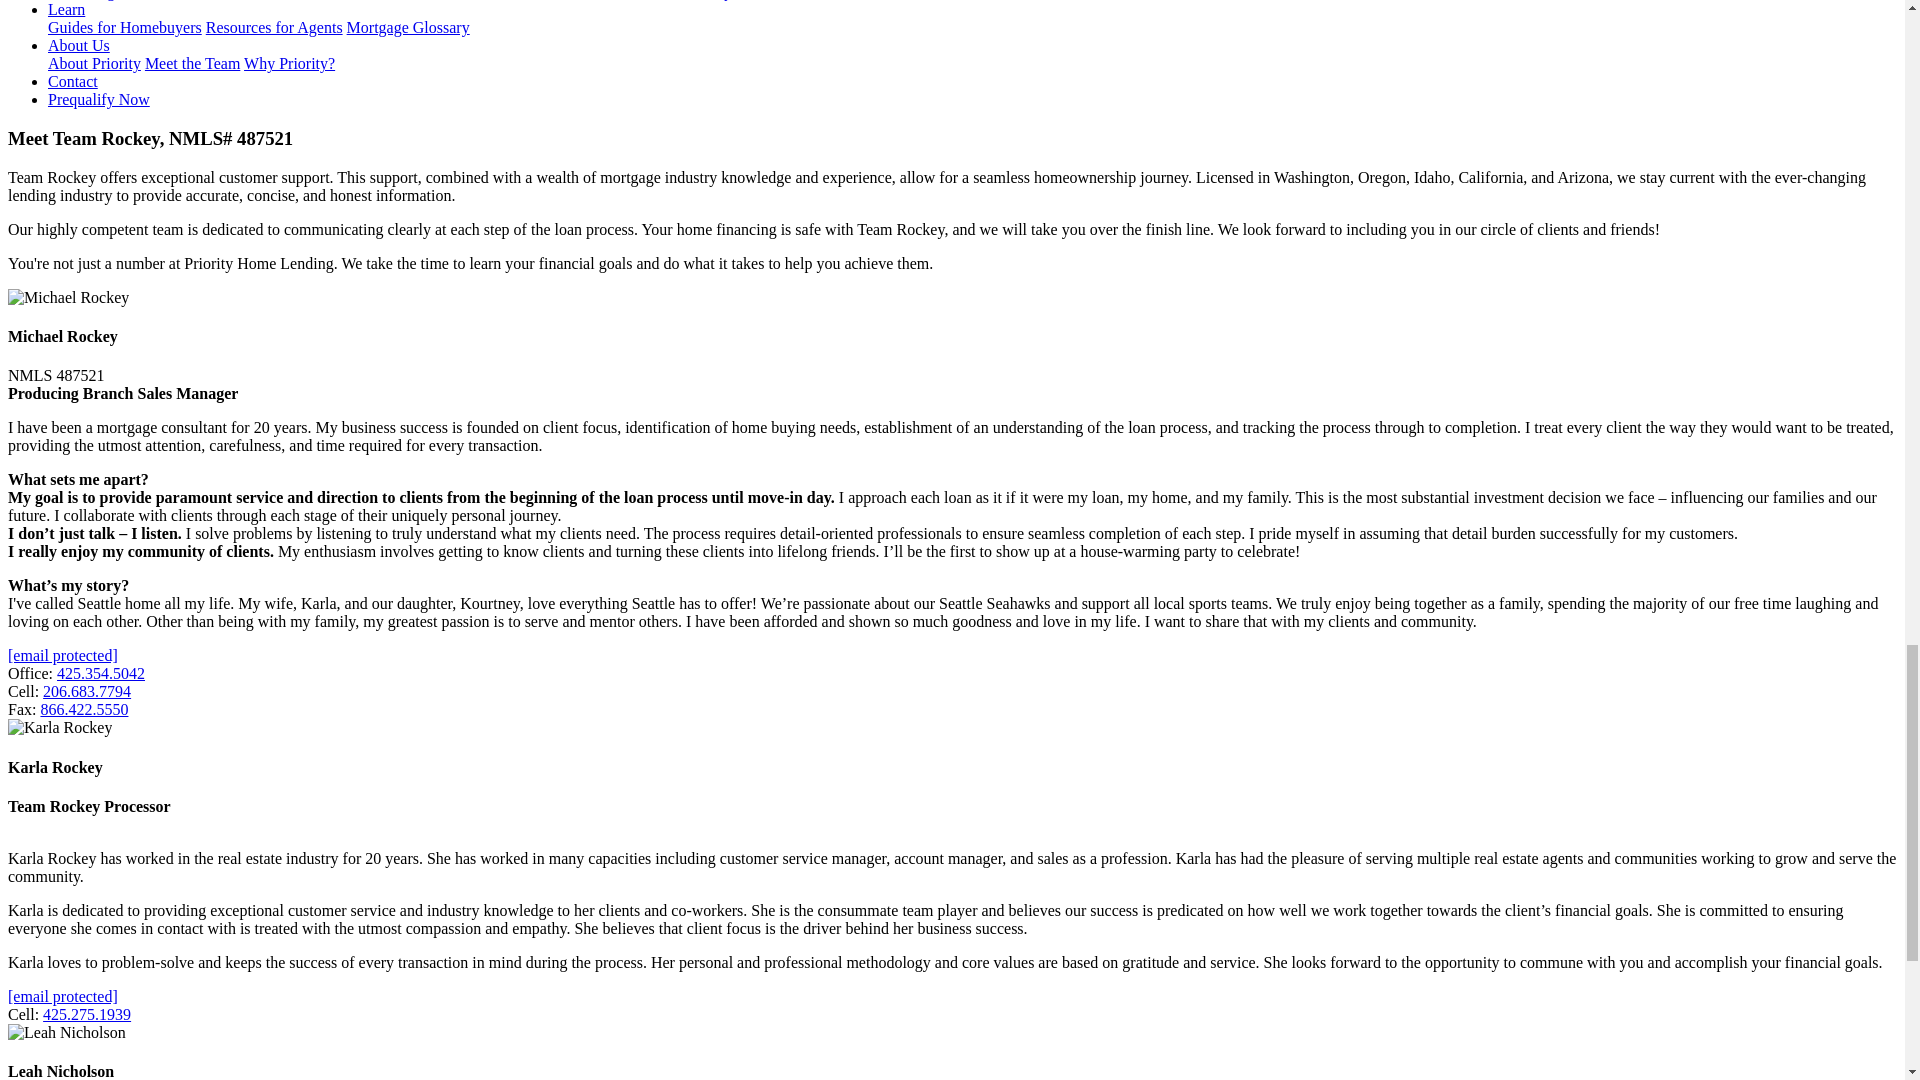  Describe the element at coordinates (98, 99) in the screenshot. I see `Prequalify Now` at that location.